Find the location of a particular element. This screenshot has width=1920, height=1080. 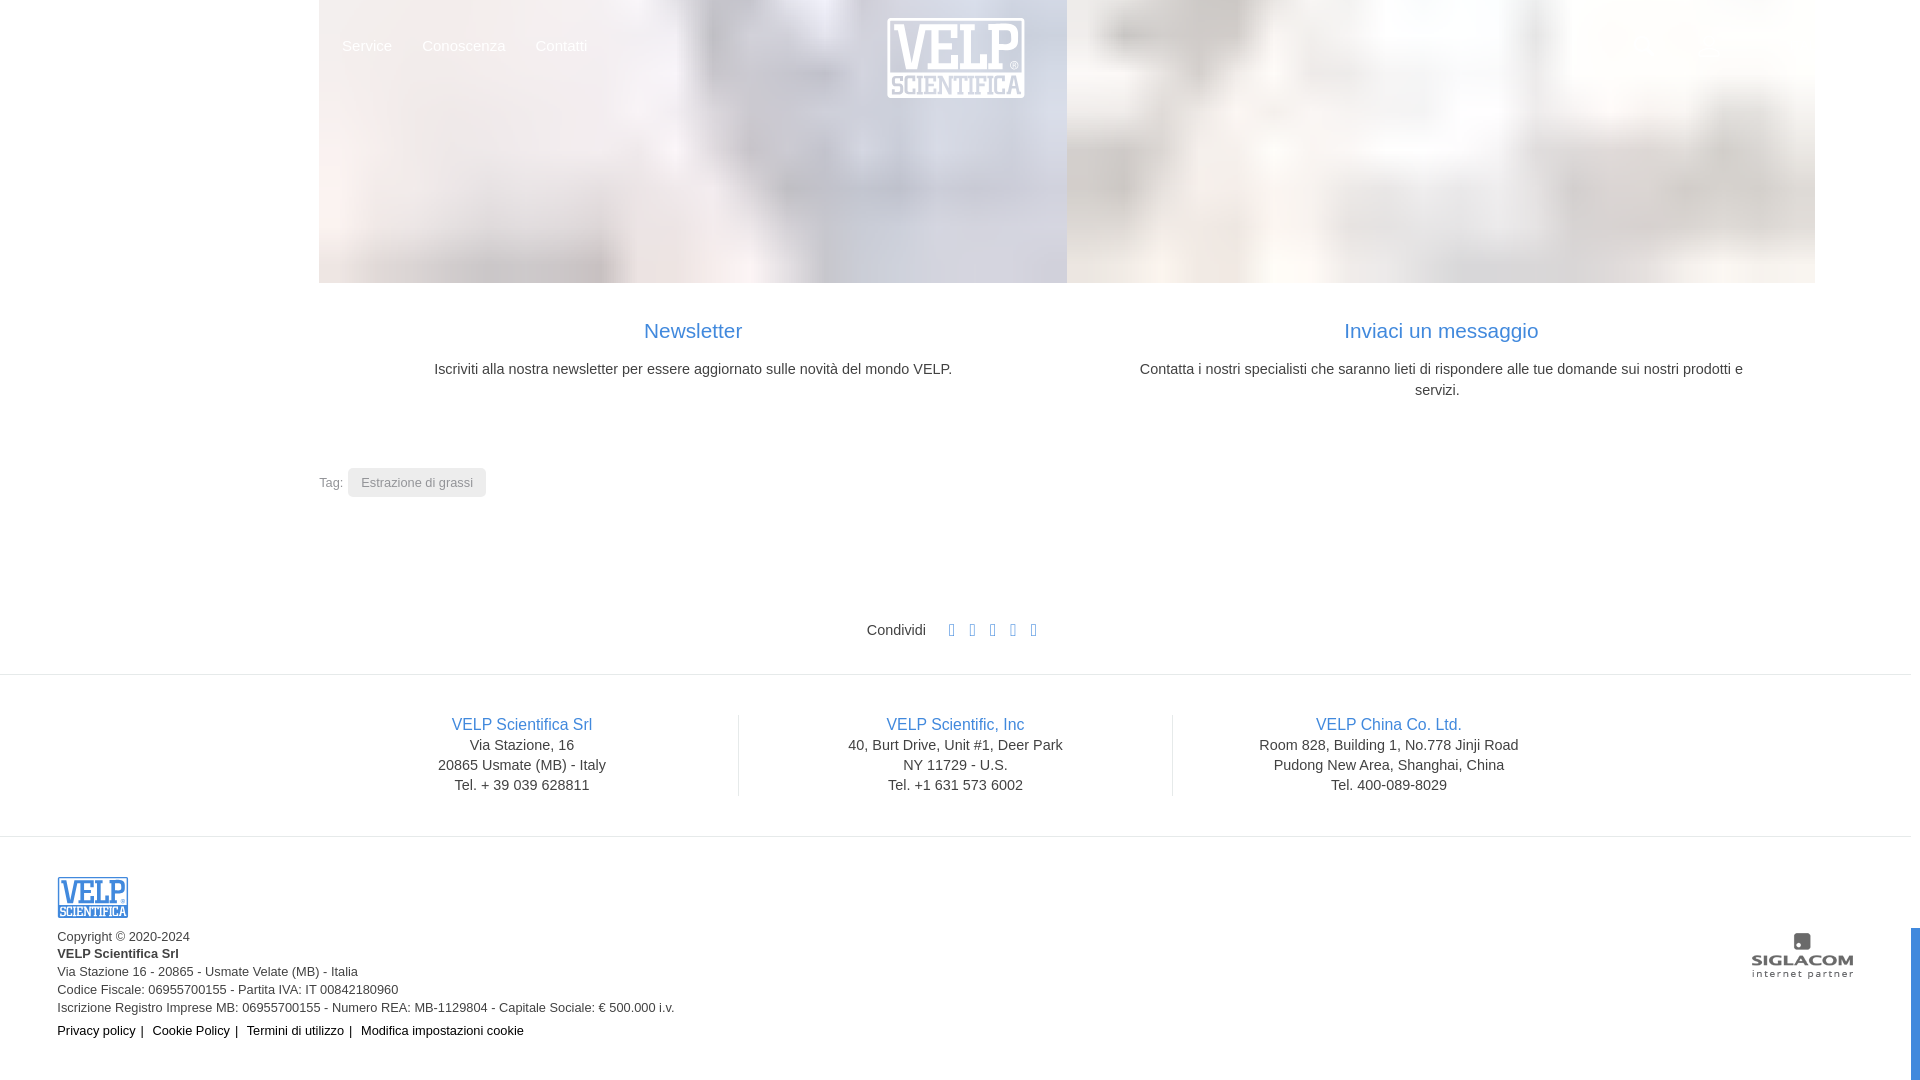

Newsletter is located at coordinates (692, 141).